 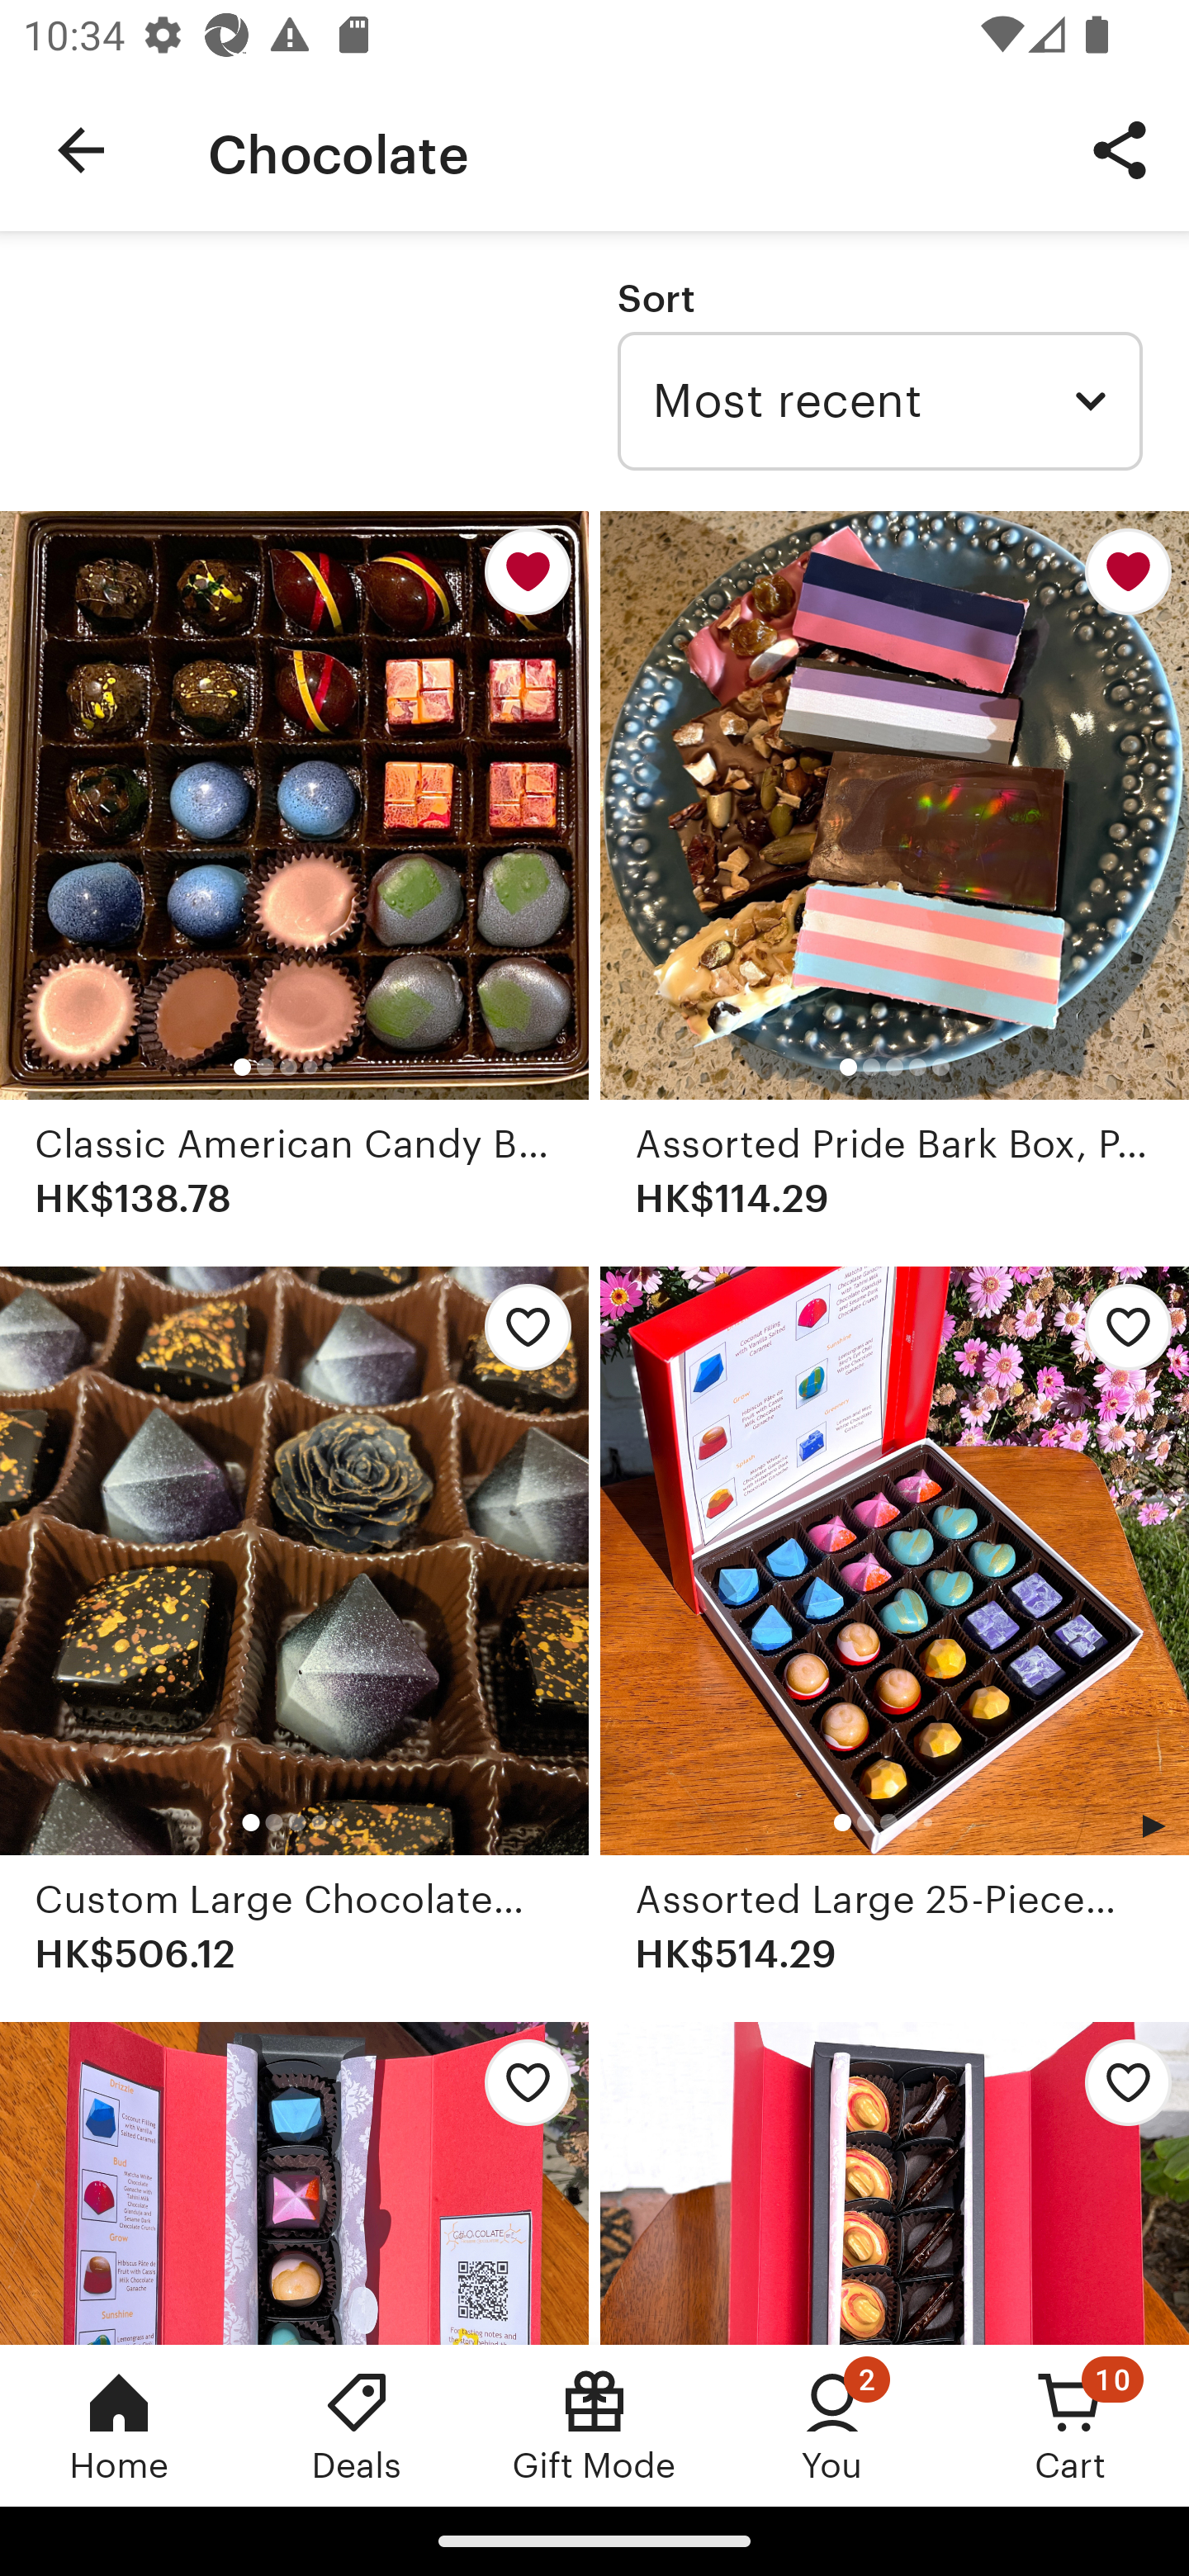 What do you see at coordinates (357, 2425) in the screenshot?
I see `Deals` at bounding box center [357, 2425].